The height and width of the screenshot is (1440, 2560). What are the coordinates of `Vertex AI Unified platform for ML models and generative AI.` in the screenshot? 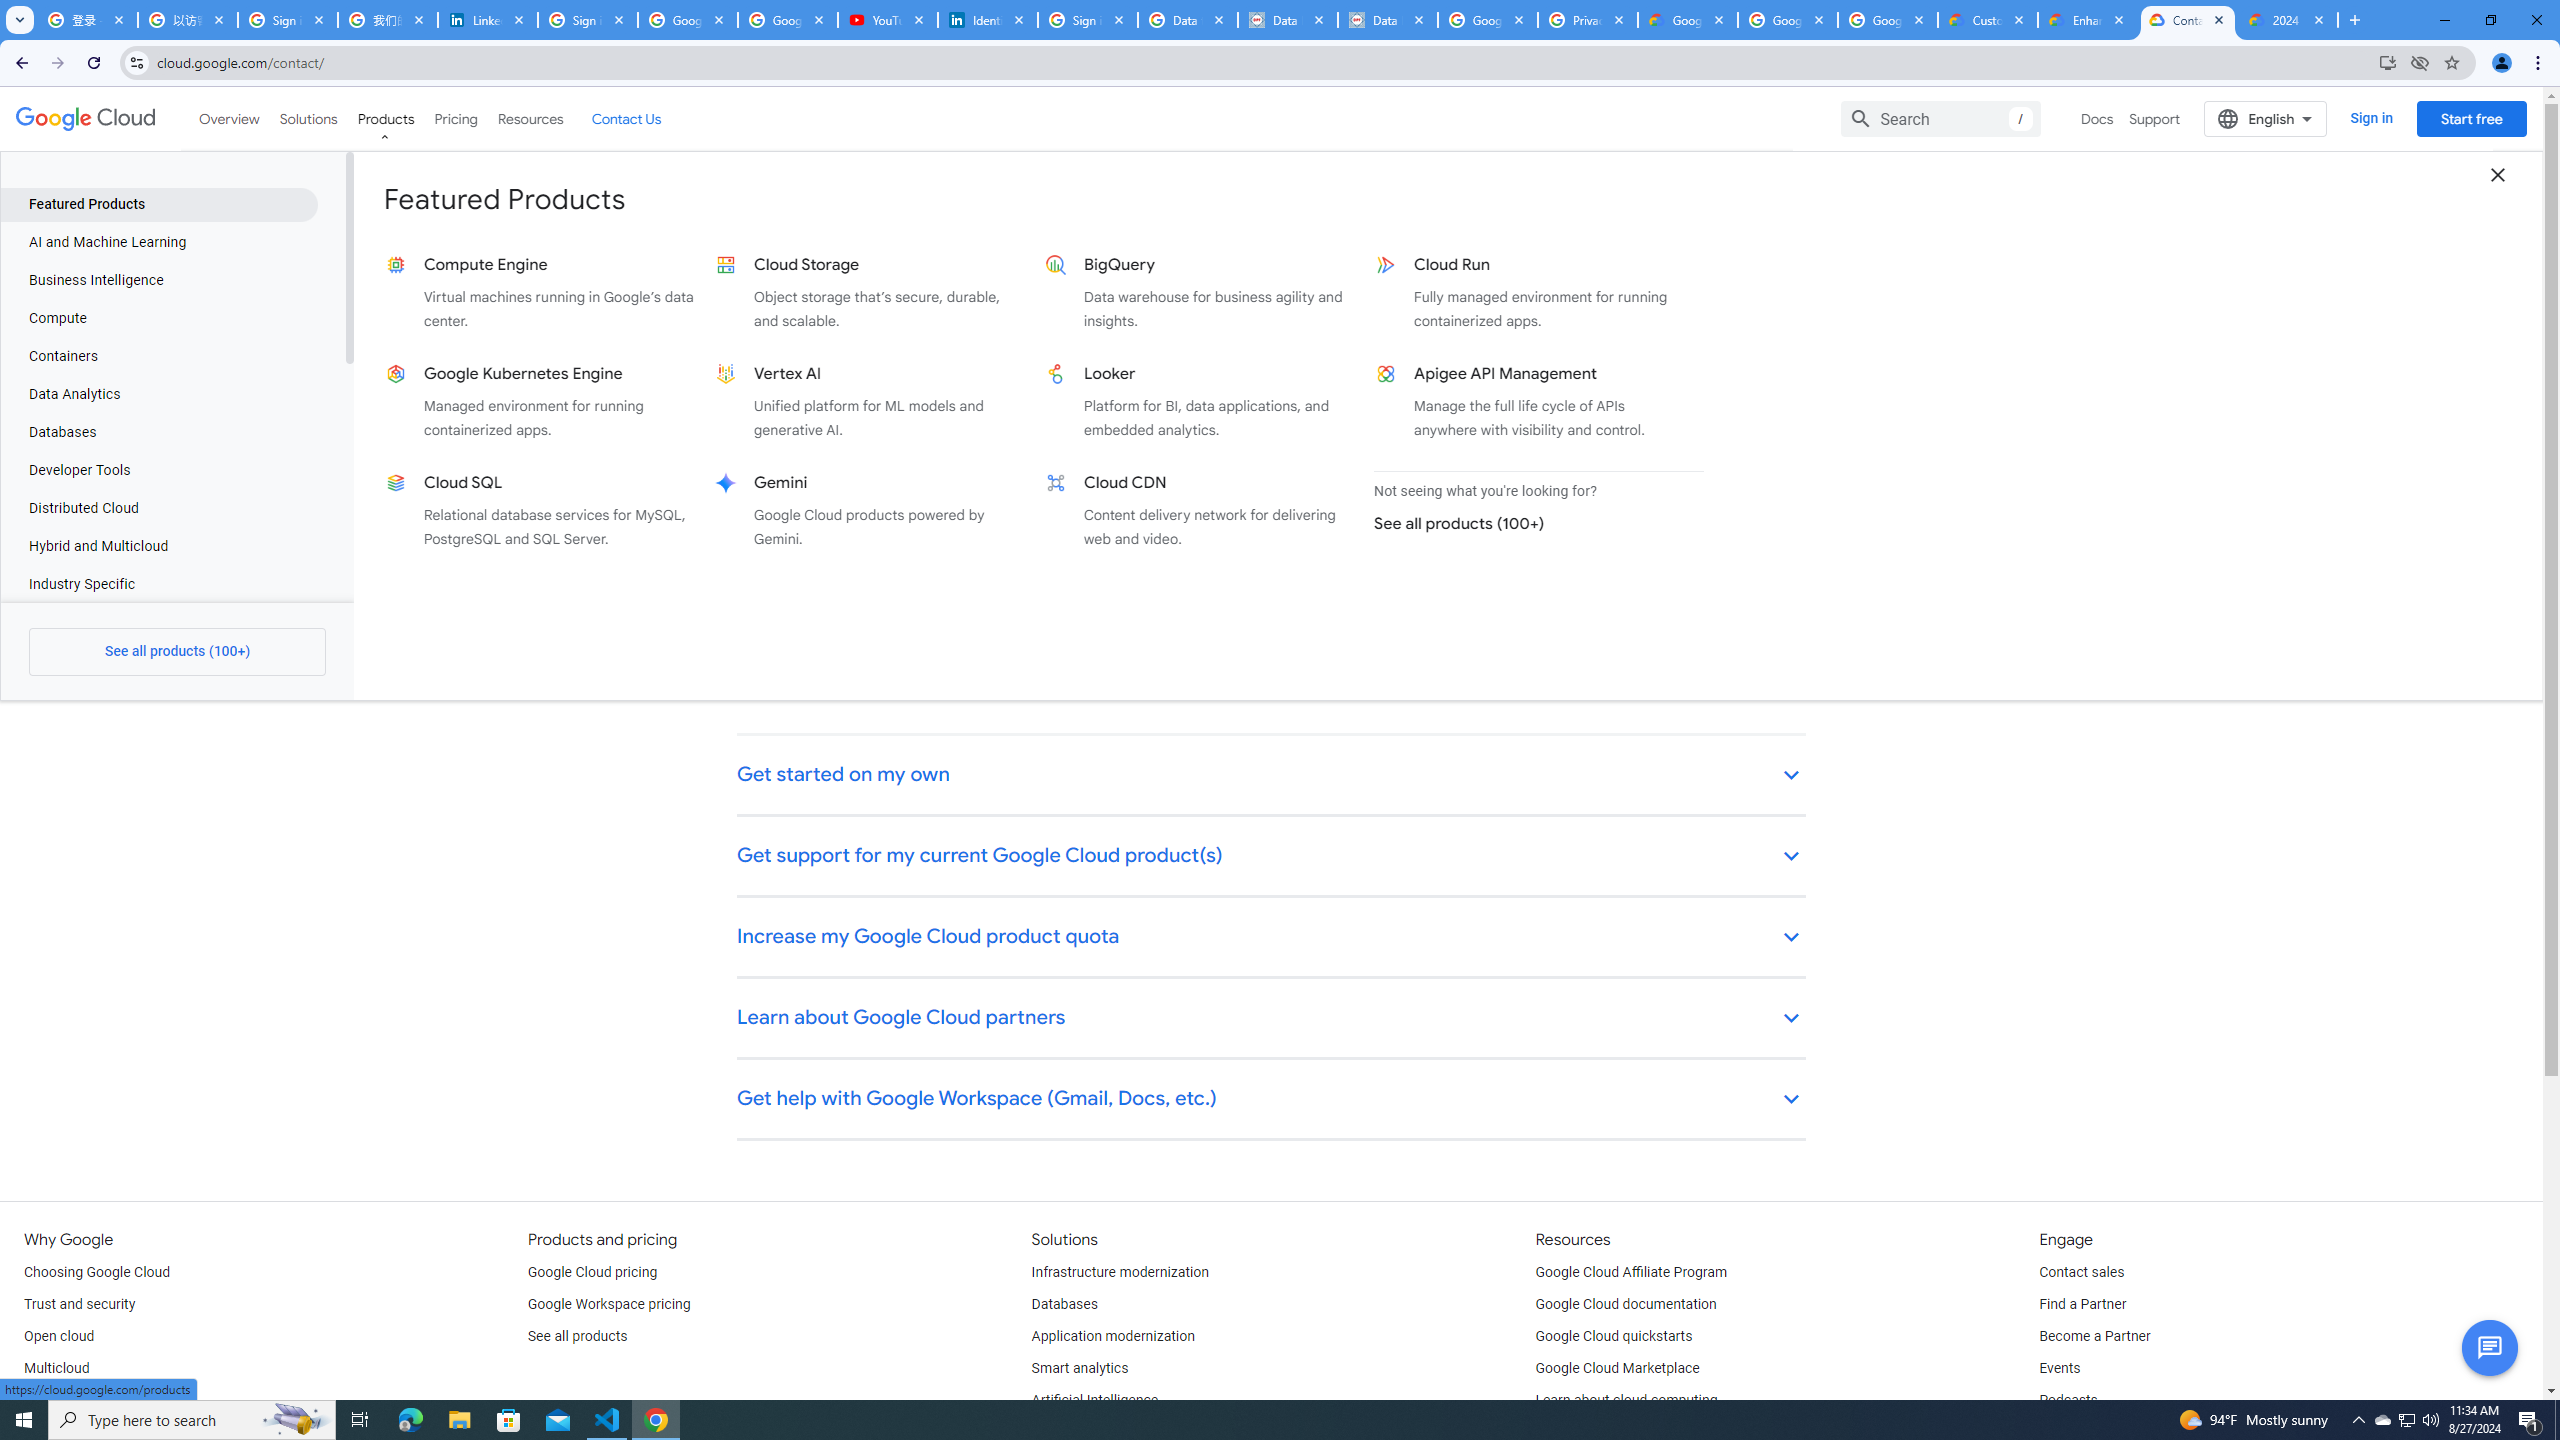 It's located at (872, 402).